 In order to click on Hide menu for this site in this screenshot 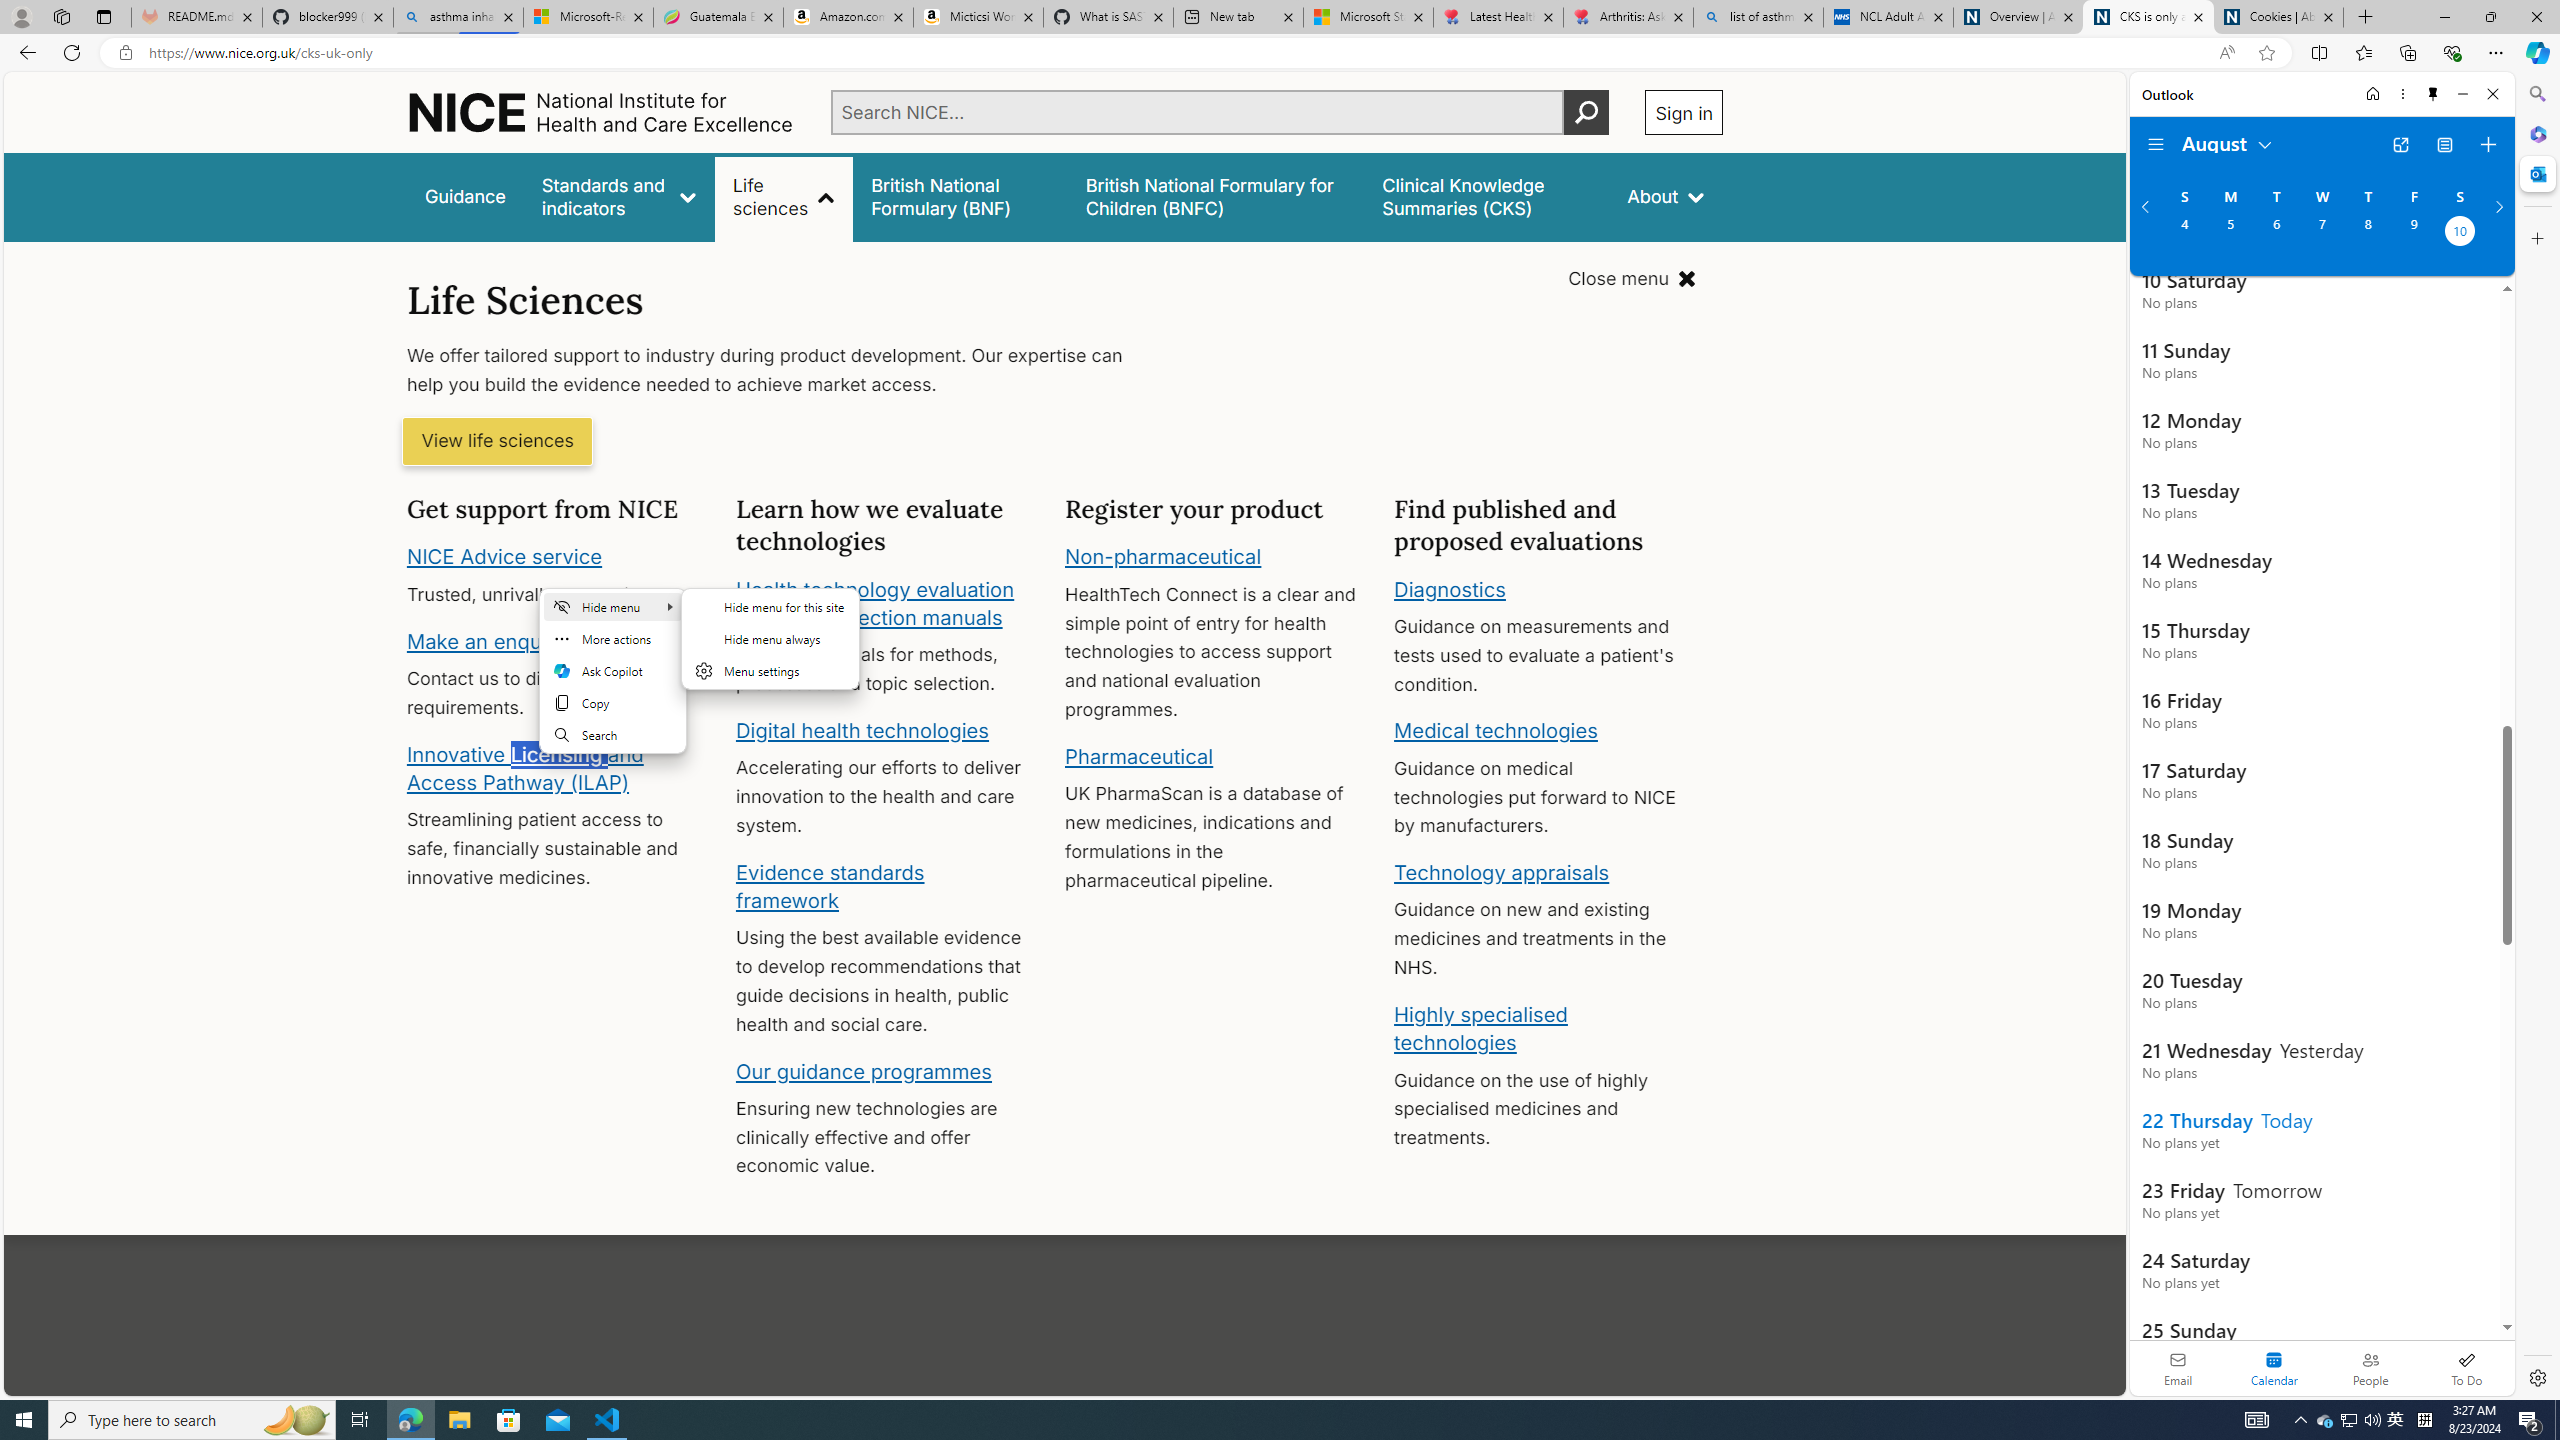, I will do `click(770, 606)`.